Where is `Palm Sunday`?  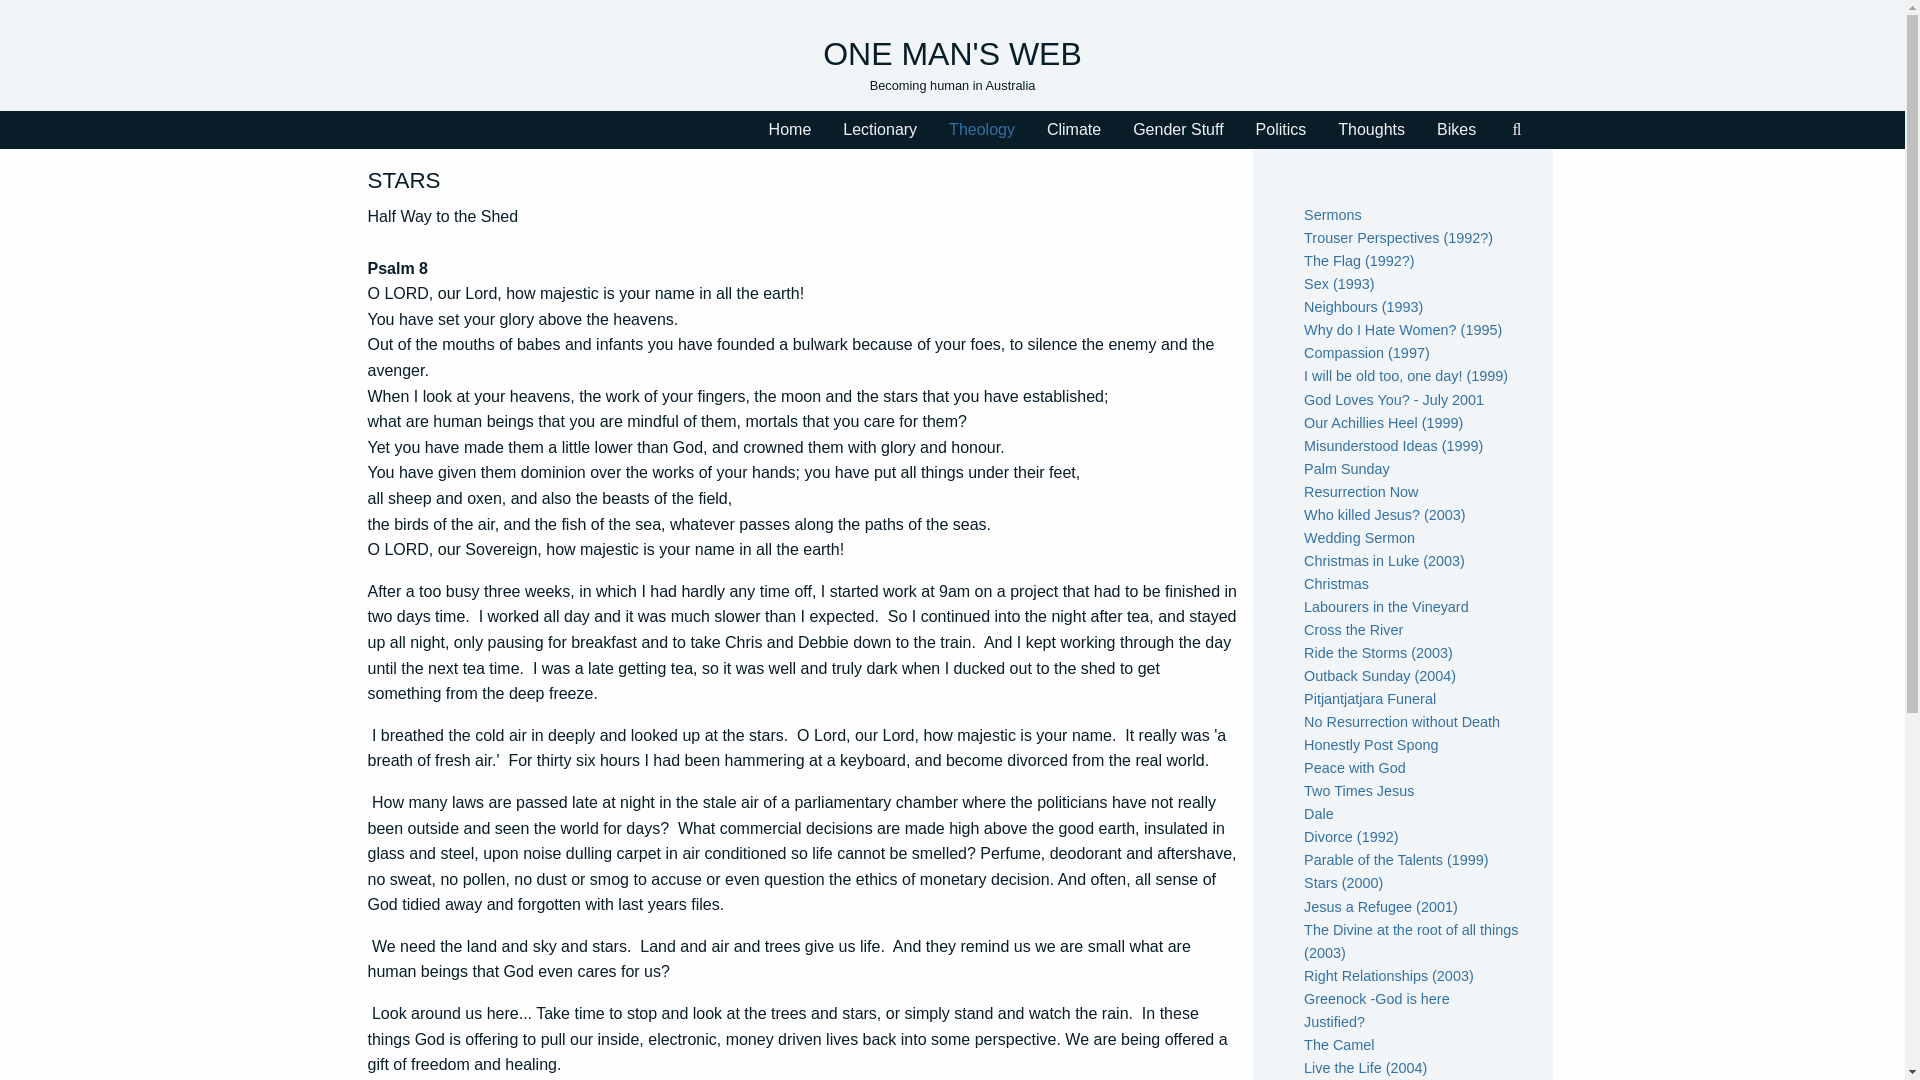
Palm Sunday is located at coordinates (1346, 469).